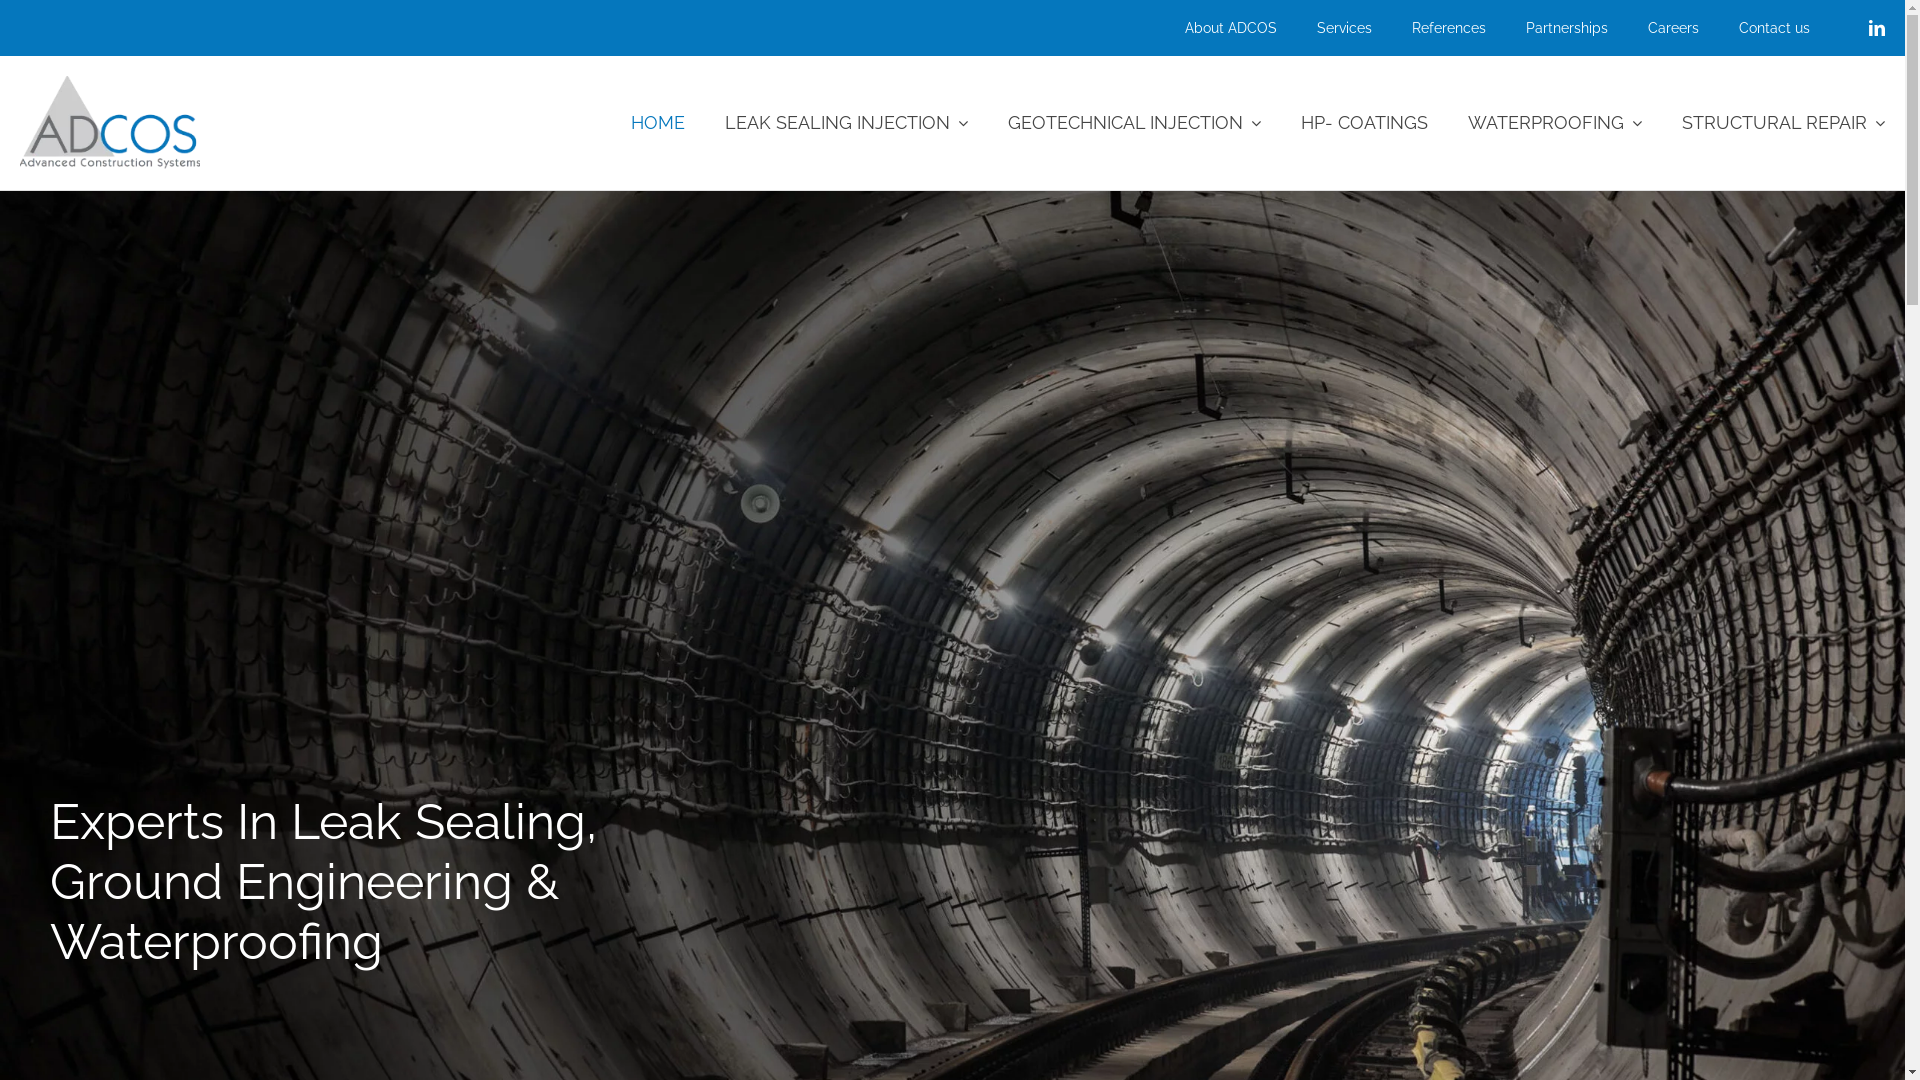 The image size is (1920, 1080). What do you see at coordinates (1535, 124) in the screenshot?
I see `WATERPROOFING` at bounding box center [1535, 124].